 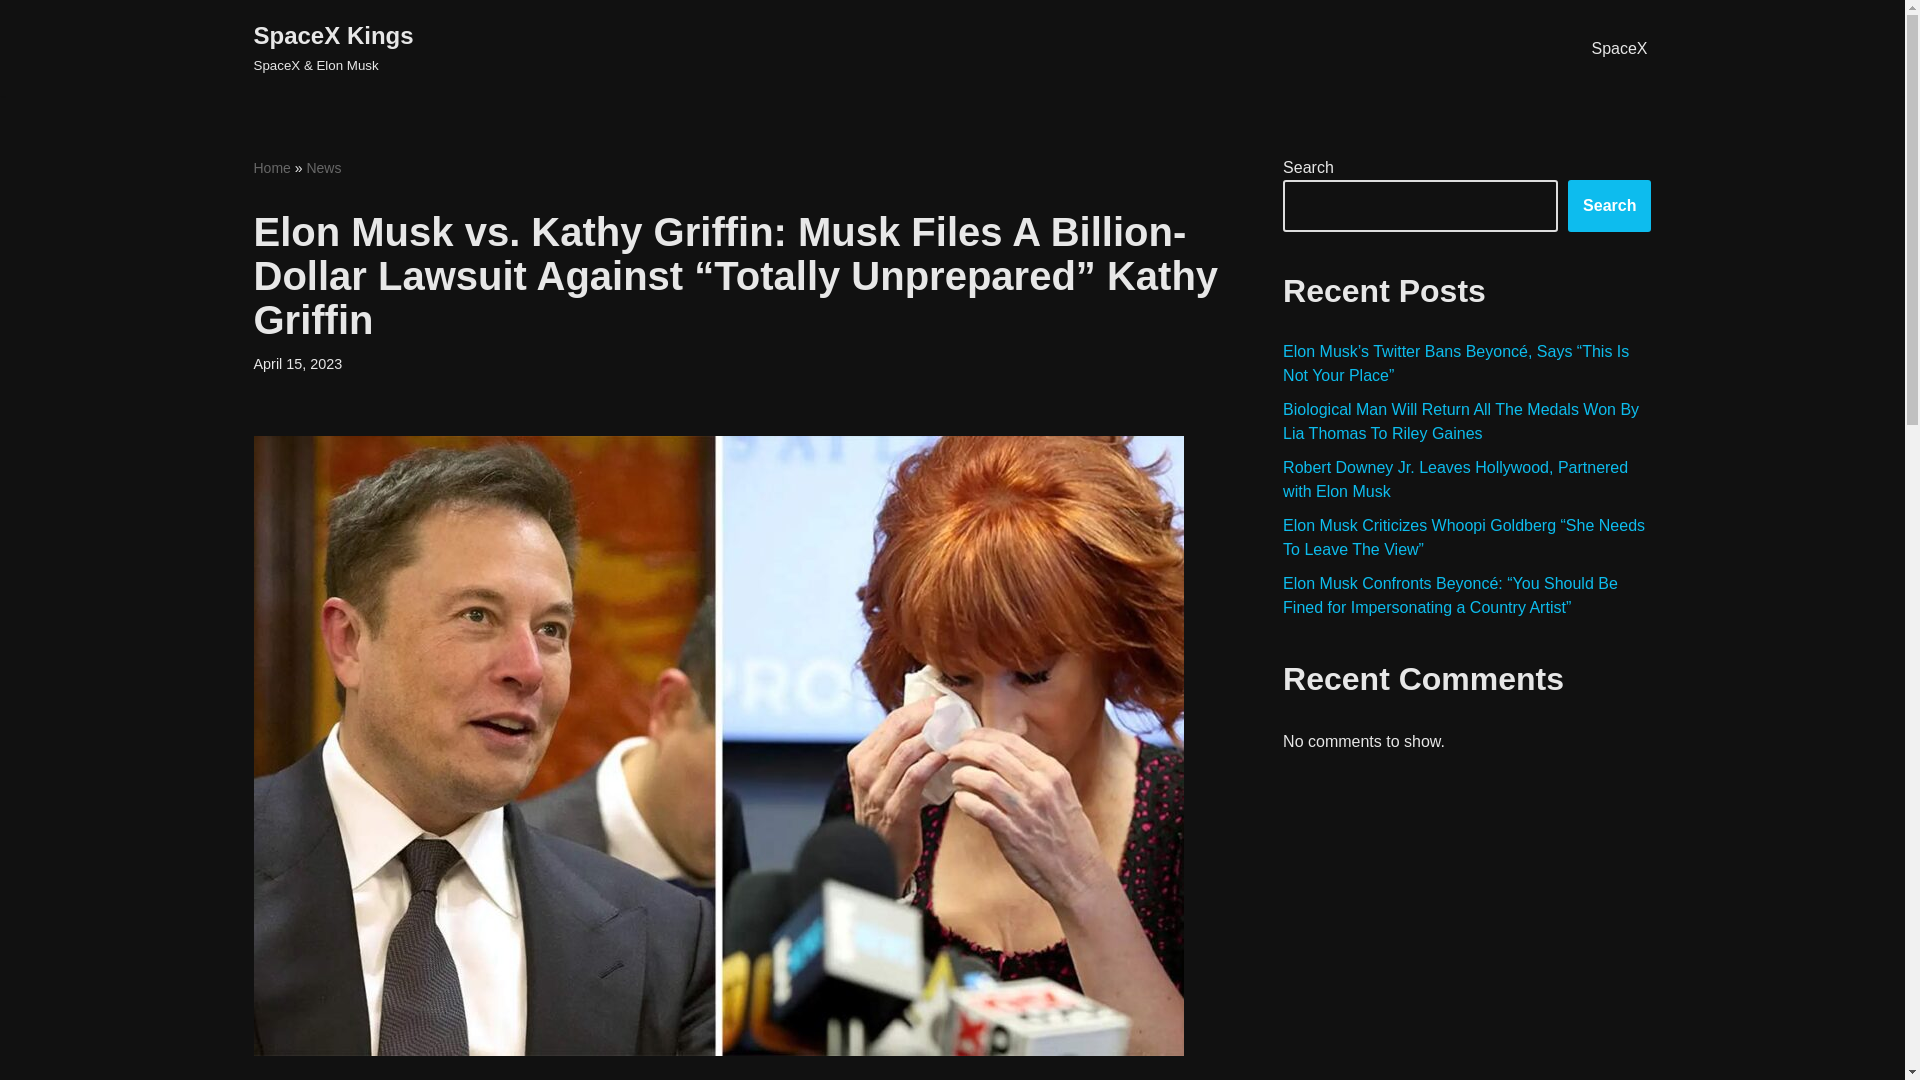 I want to click on SpaceX, so click(x=1619, y=48).